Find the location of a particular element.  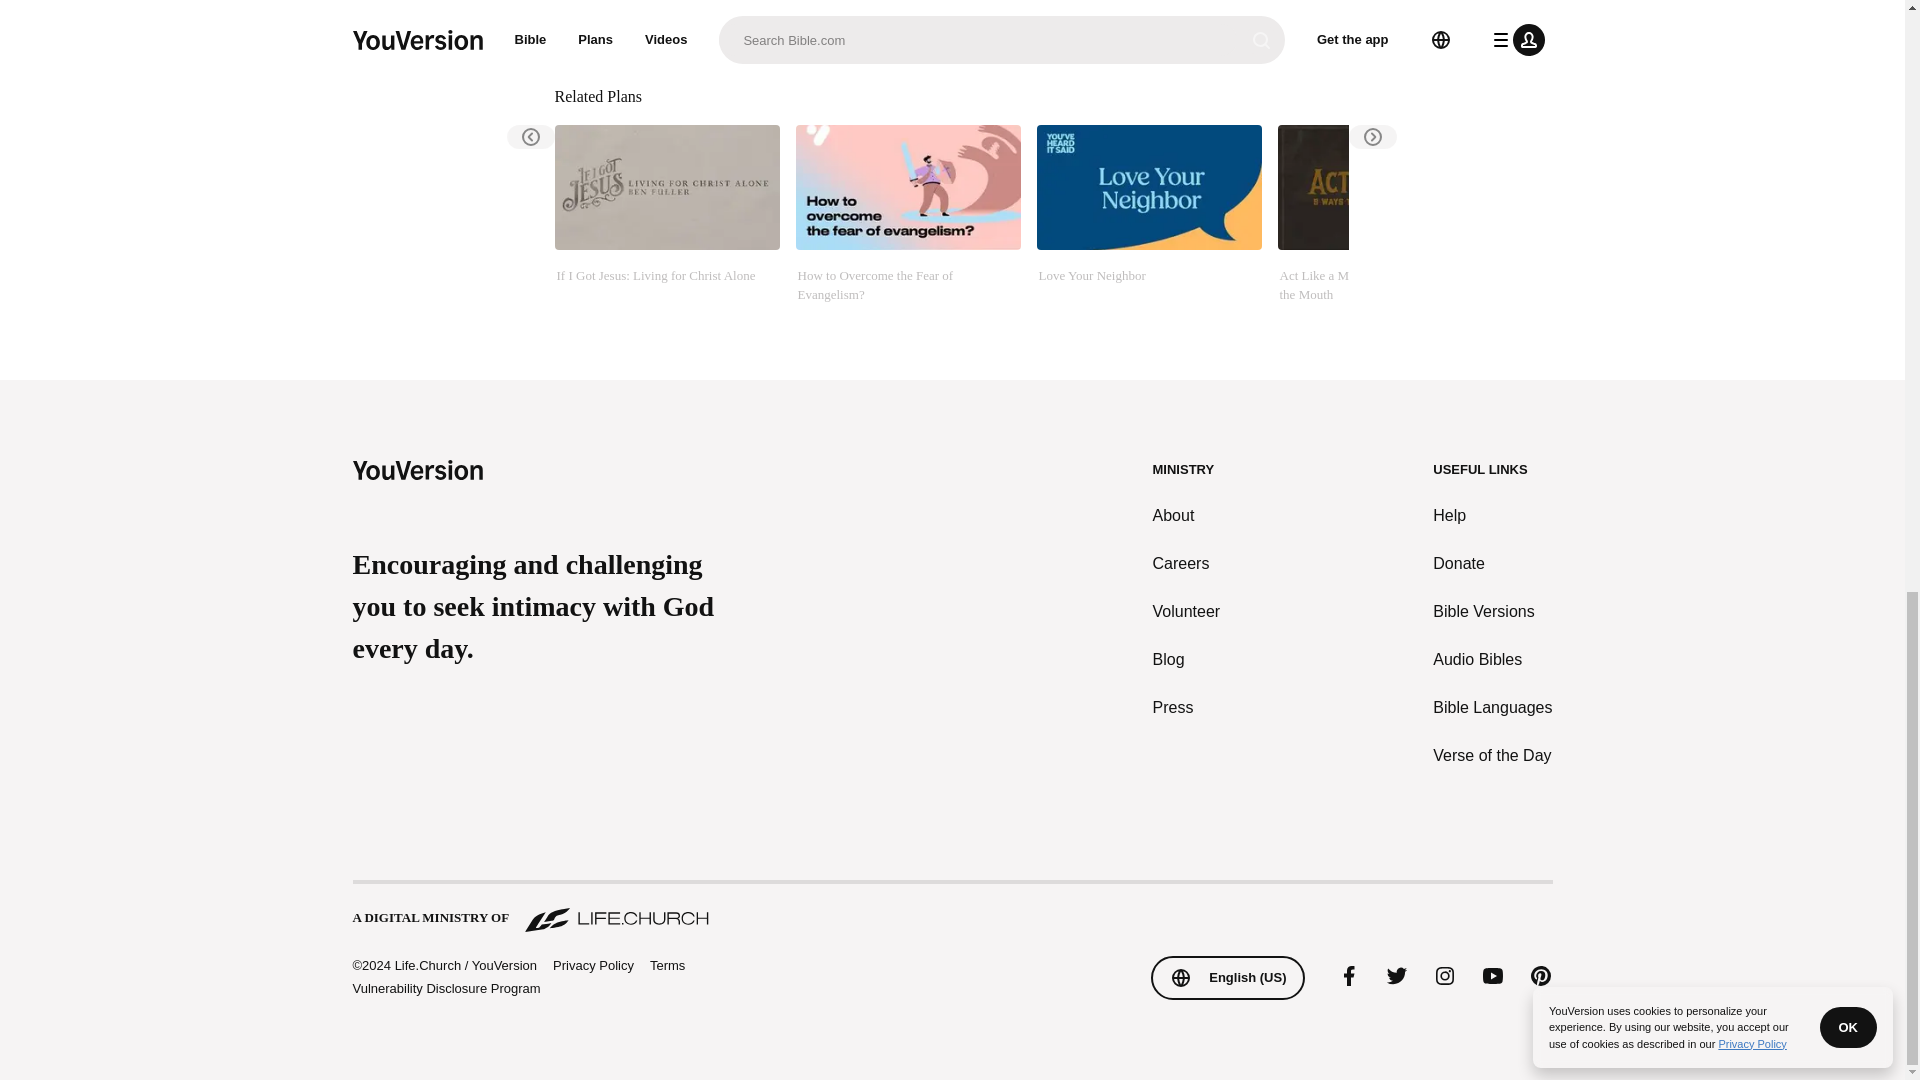

Donate is located at coordinates (1492, 563).